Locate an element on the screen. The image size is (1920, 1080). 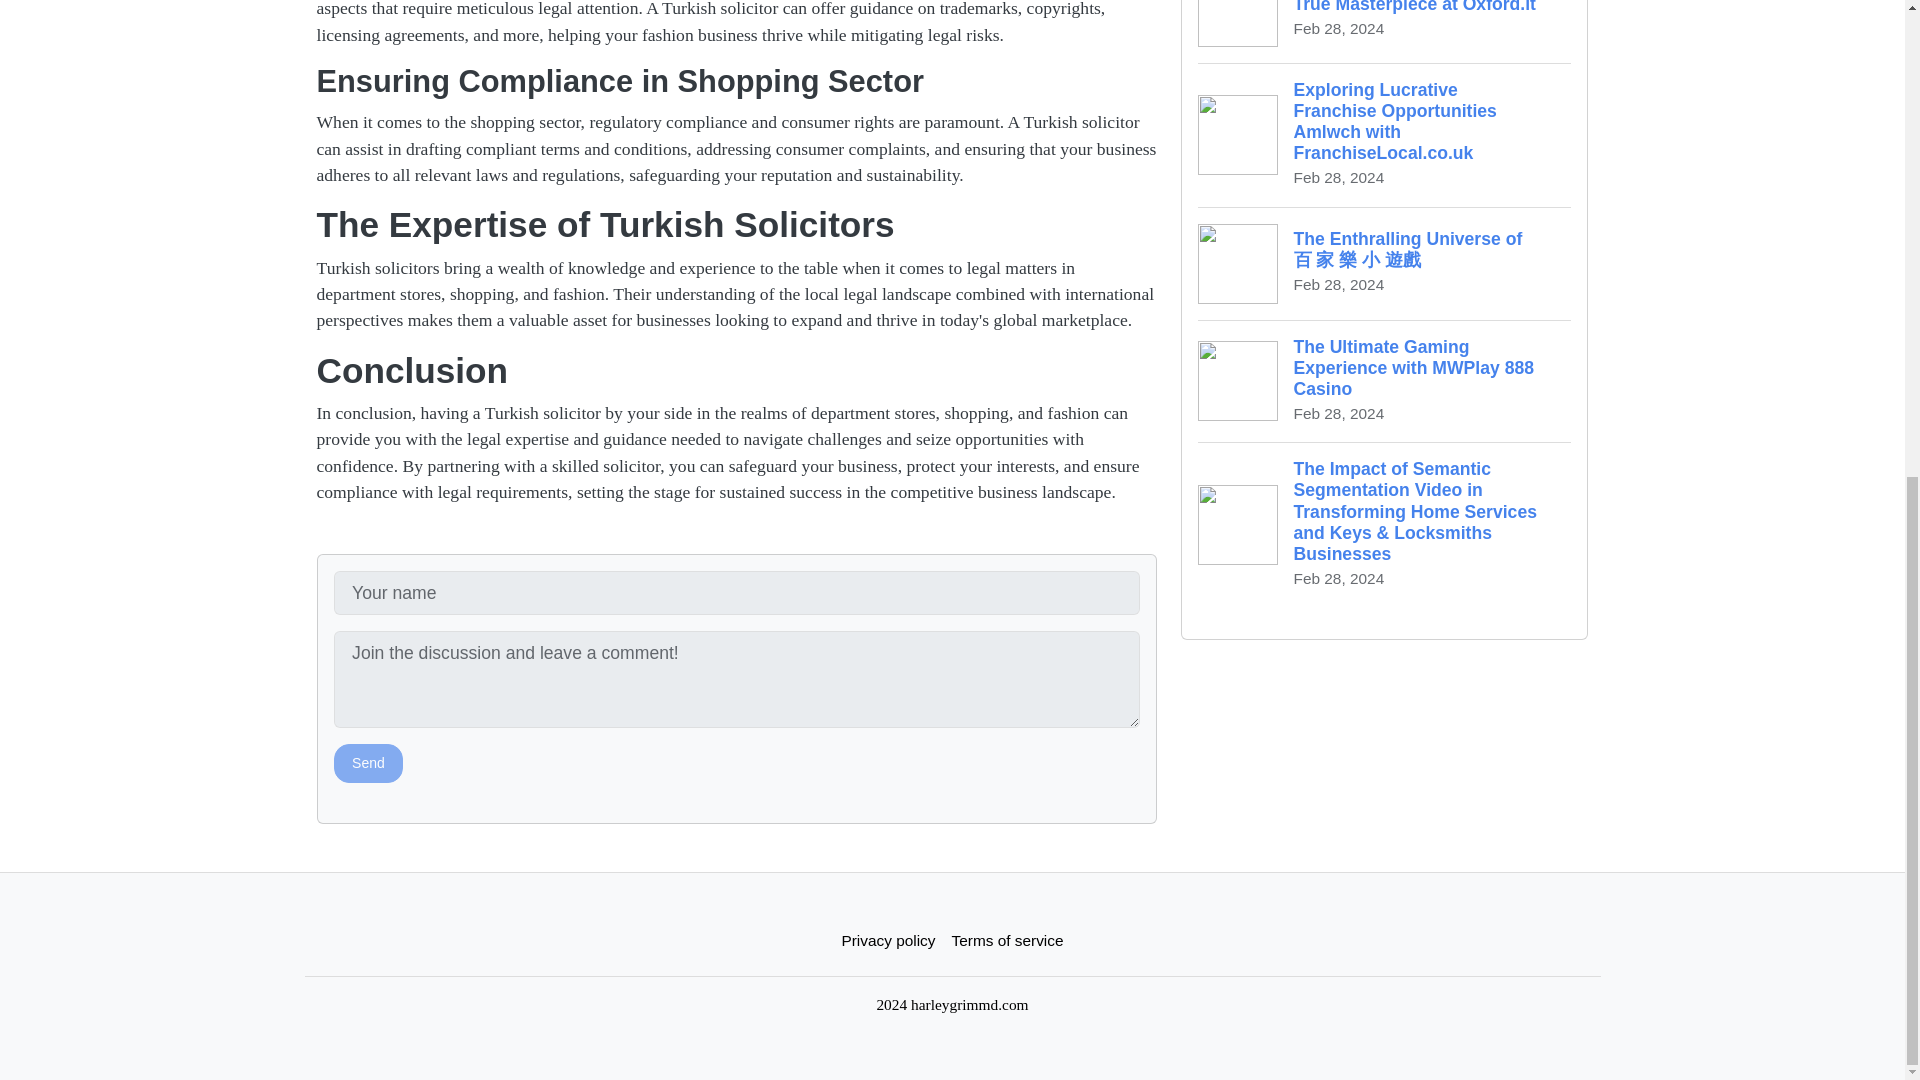
Send is located at coordinates (368, 764).